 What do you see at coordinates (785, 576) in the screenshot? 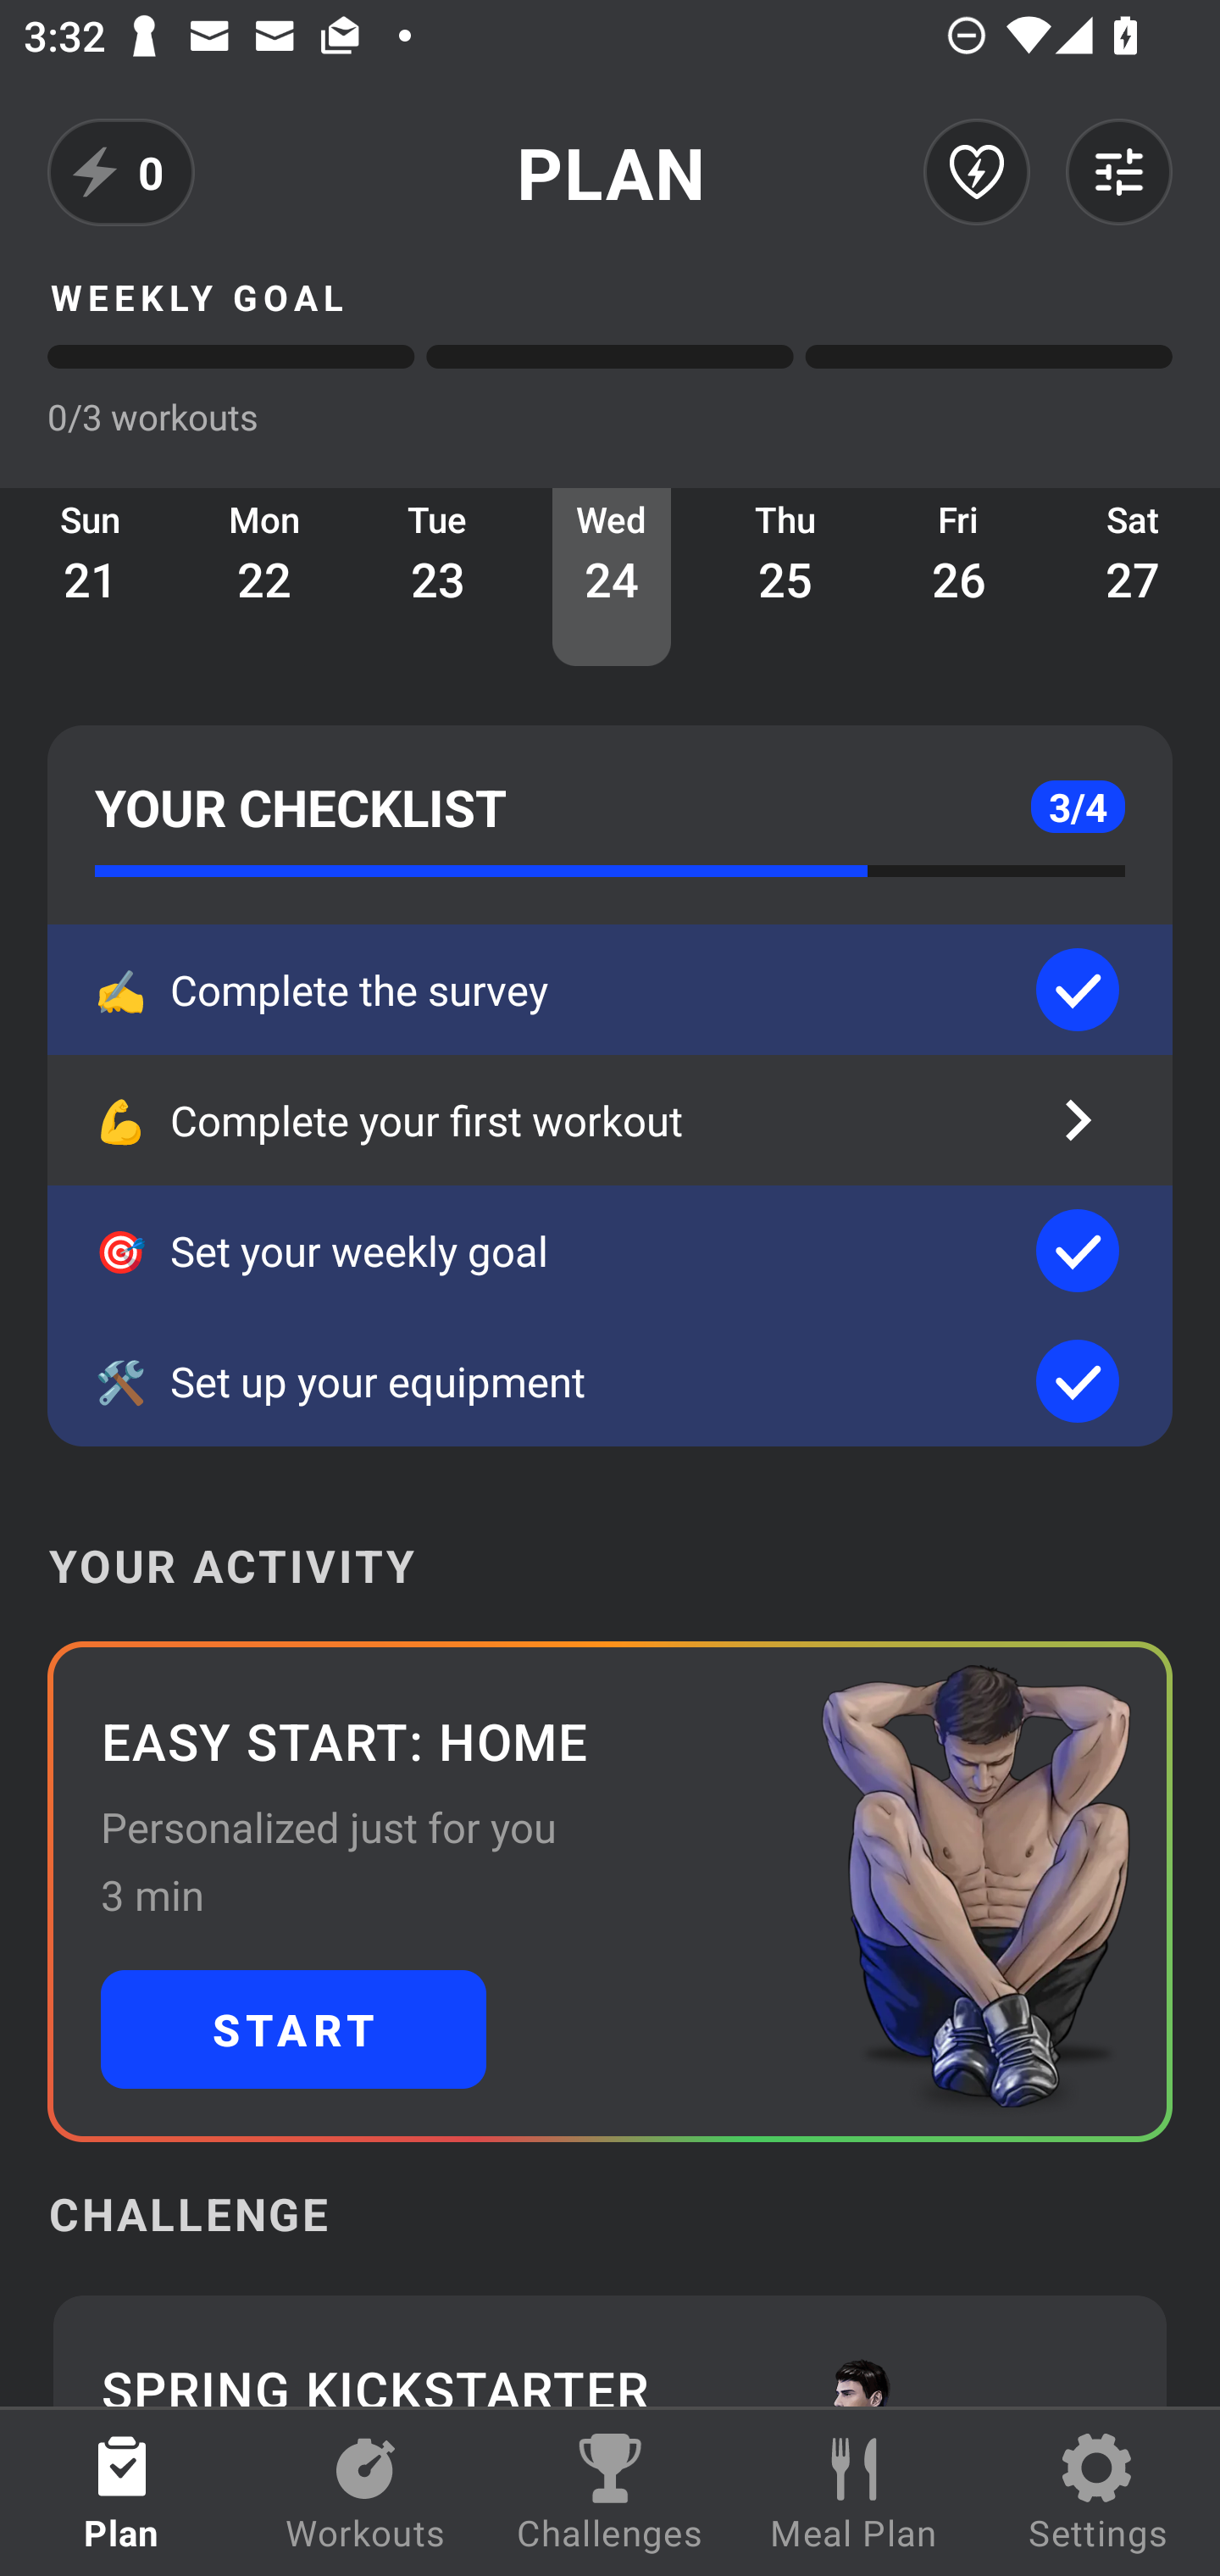
I see `Thu 25` at bounding box center [785, 576].